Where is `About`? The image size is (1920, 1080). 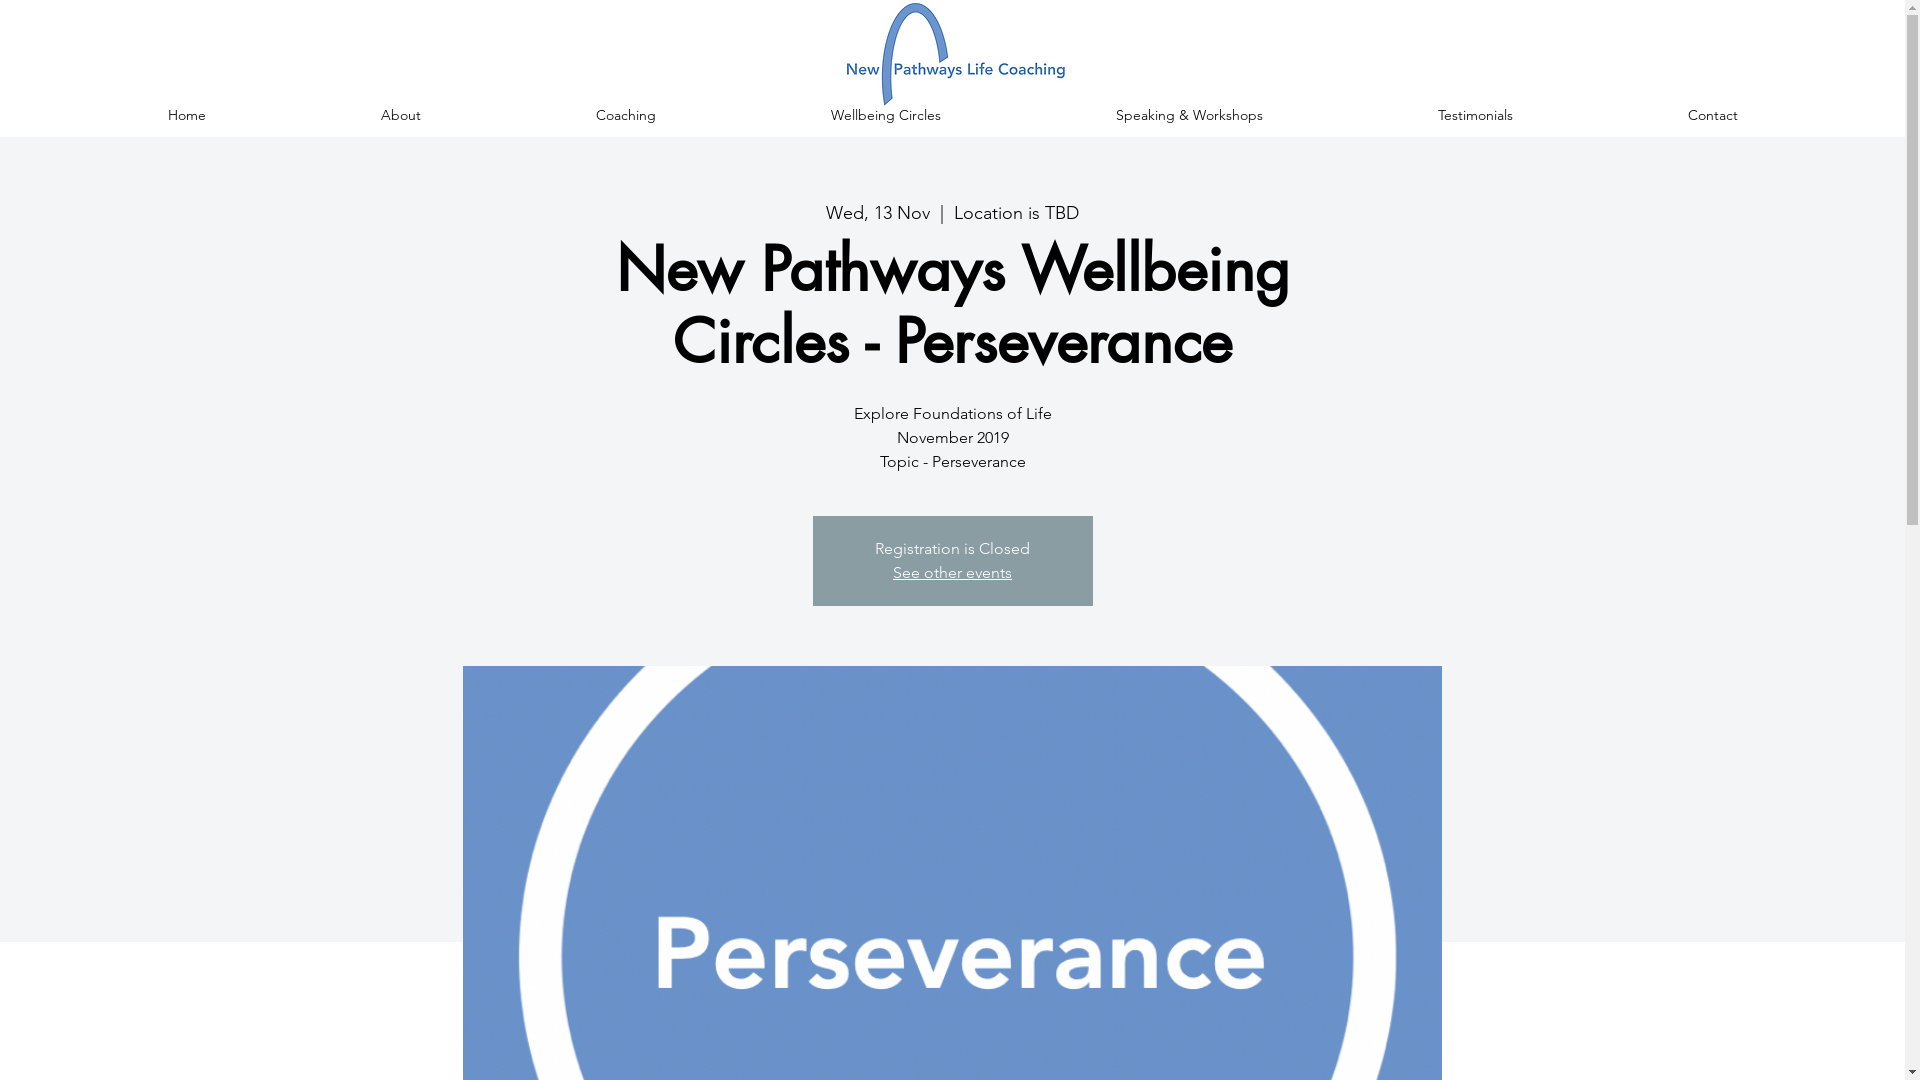
About is located at coordinates (400, 115).